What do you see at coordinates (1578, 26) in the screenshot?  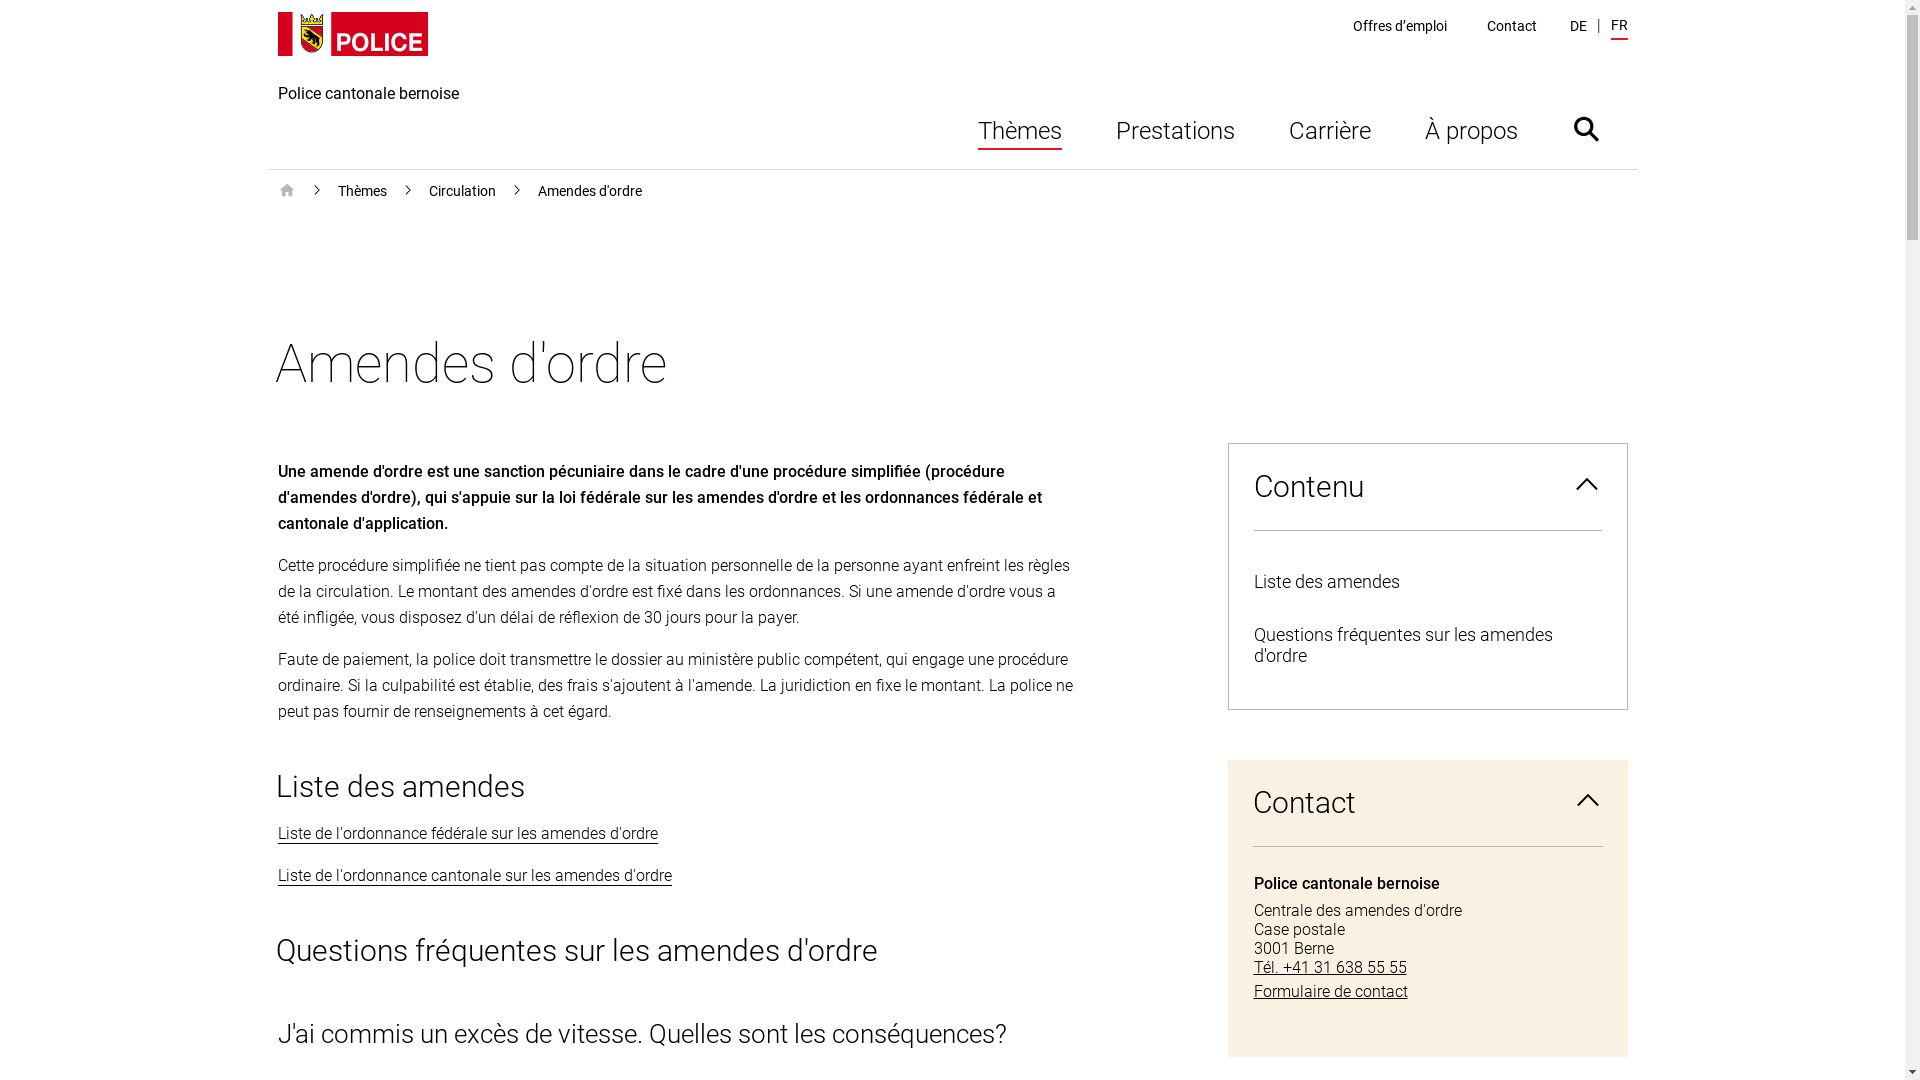 I see `DE` at bounding box center [1578, 26].